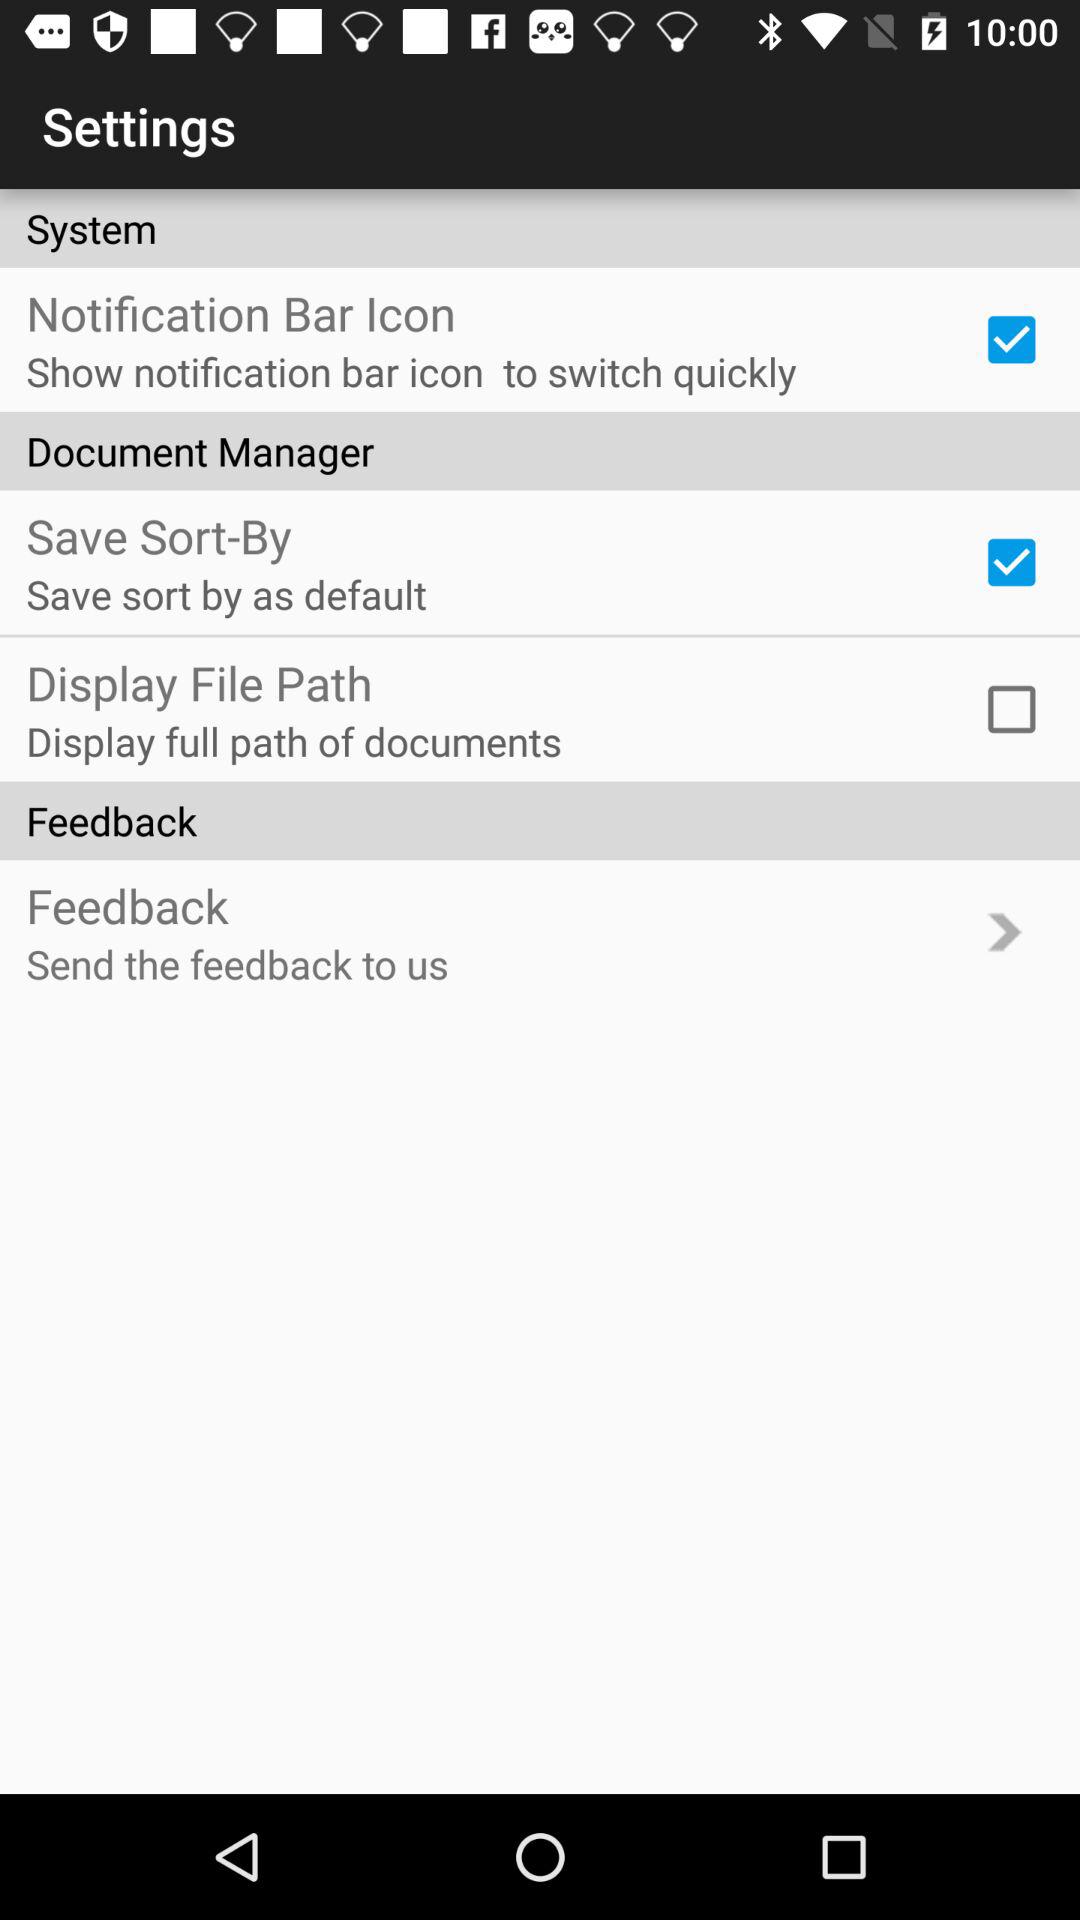  What do you see at coordinates (1011, 709) in the screenshot?
I see `tap icon next to display full path` at bounding box center [1011, 709].